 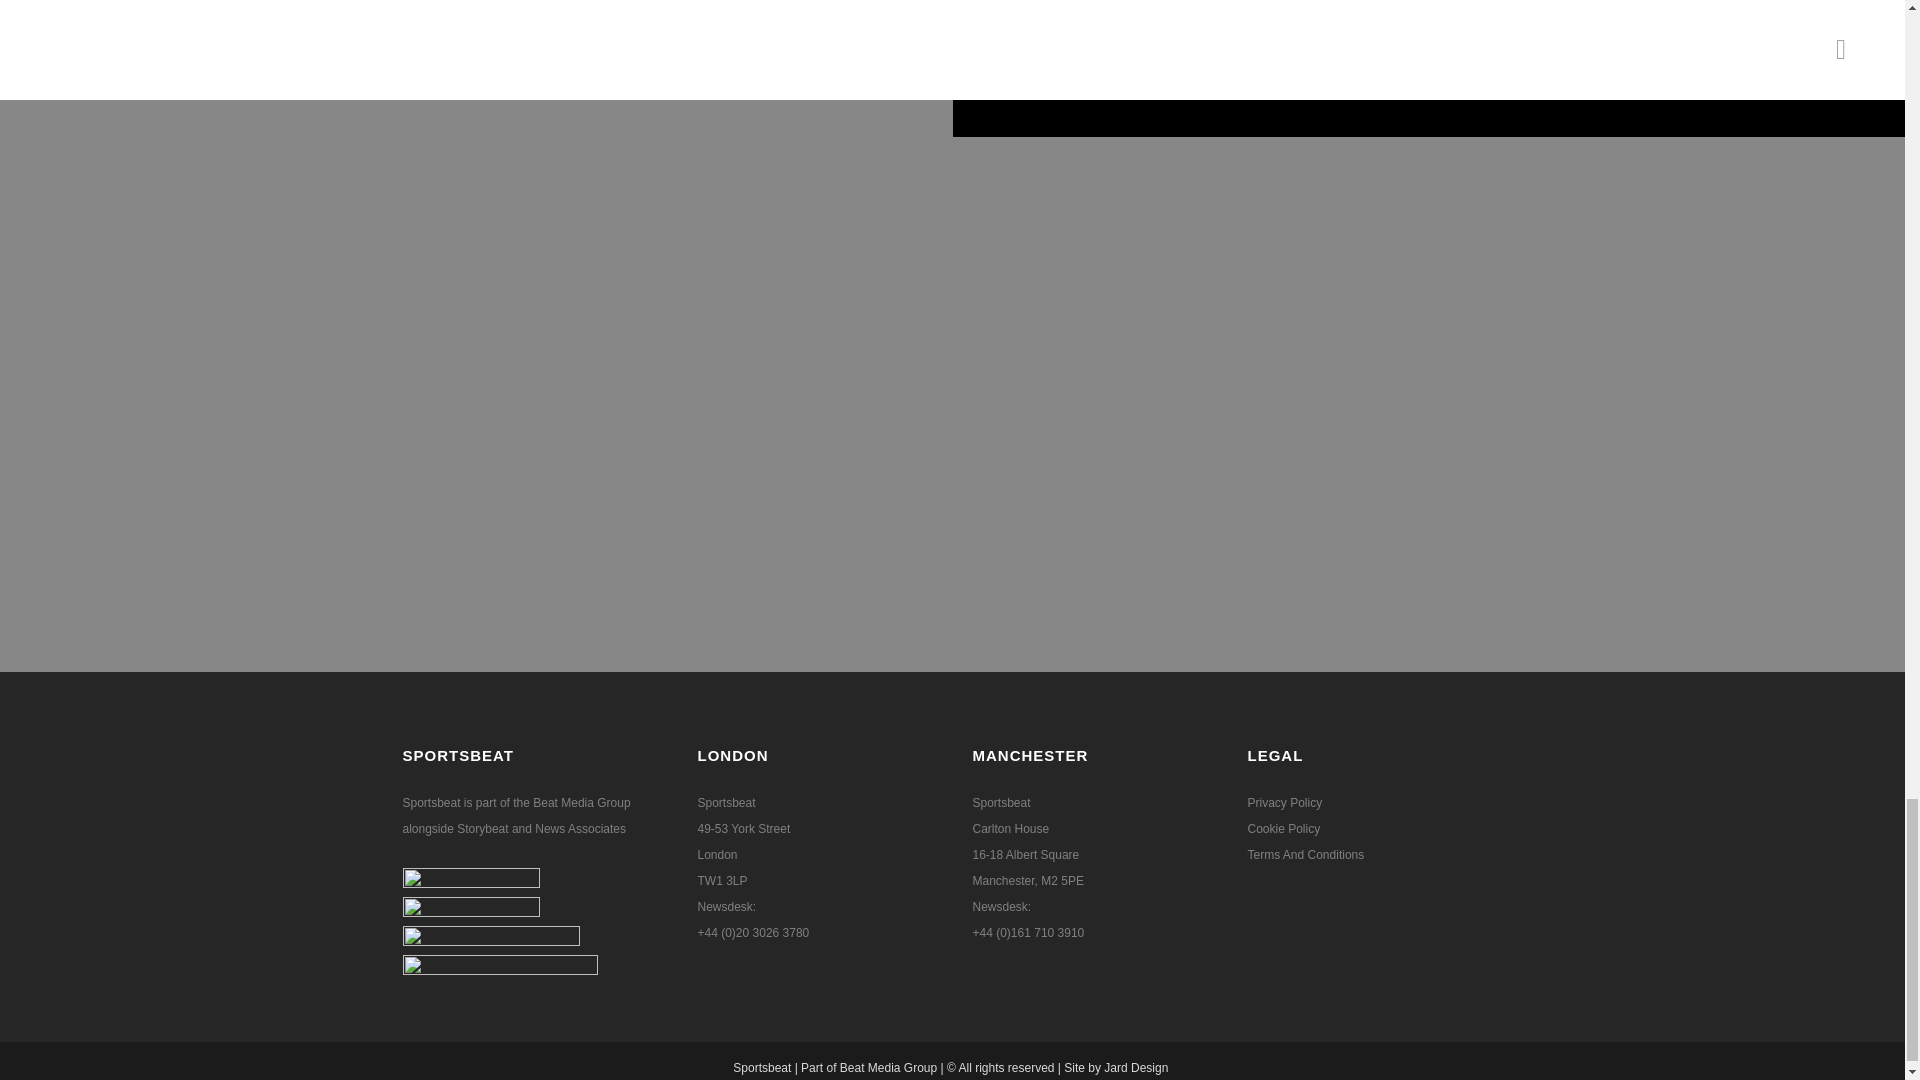 What do you see at coordinates (888, 1067) in the screenshot?
I see `Beat Media Group` at bounding box center [888, 1067].